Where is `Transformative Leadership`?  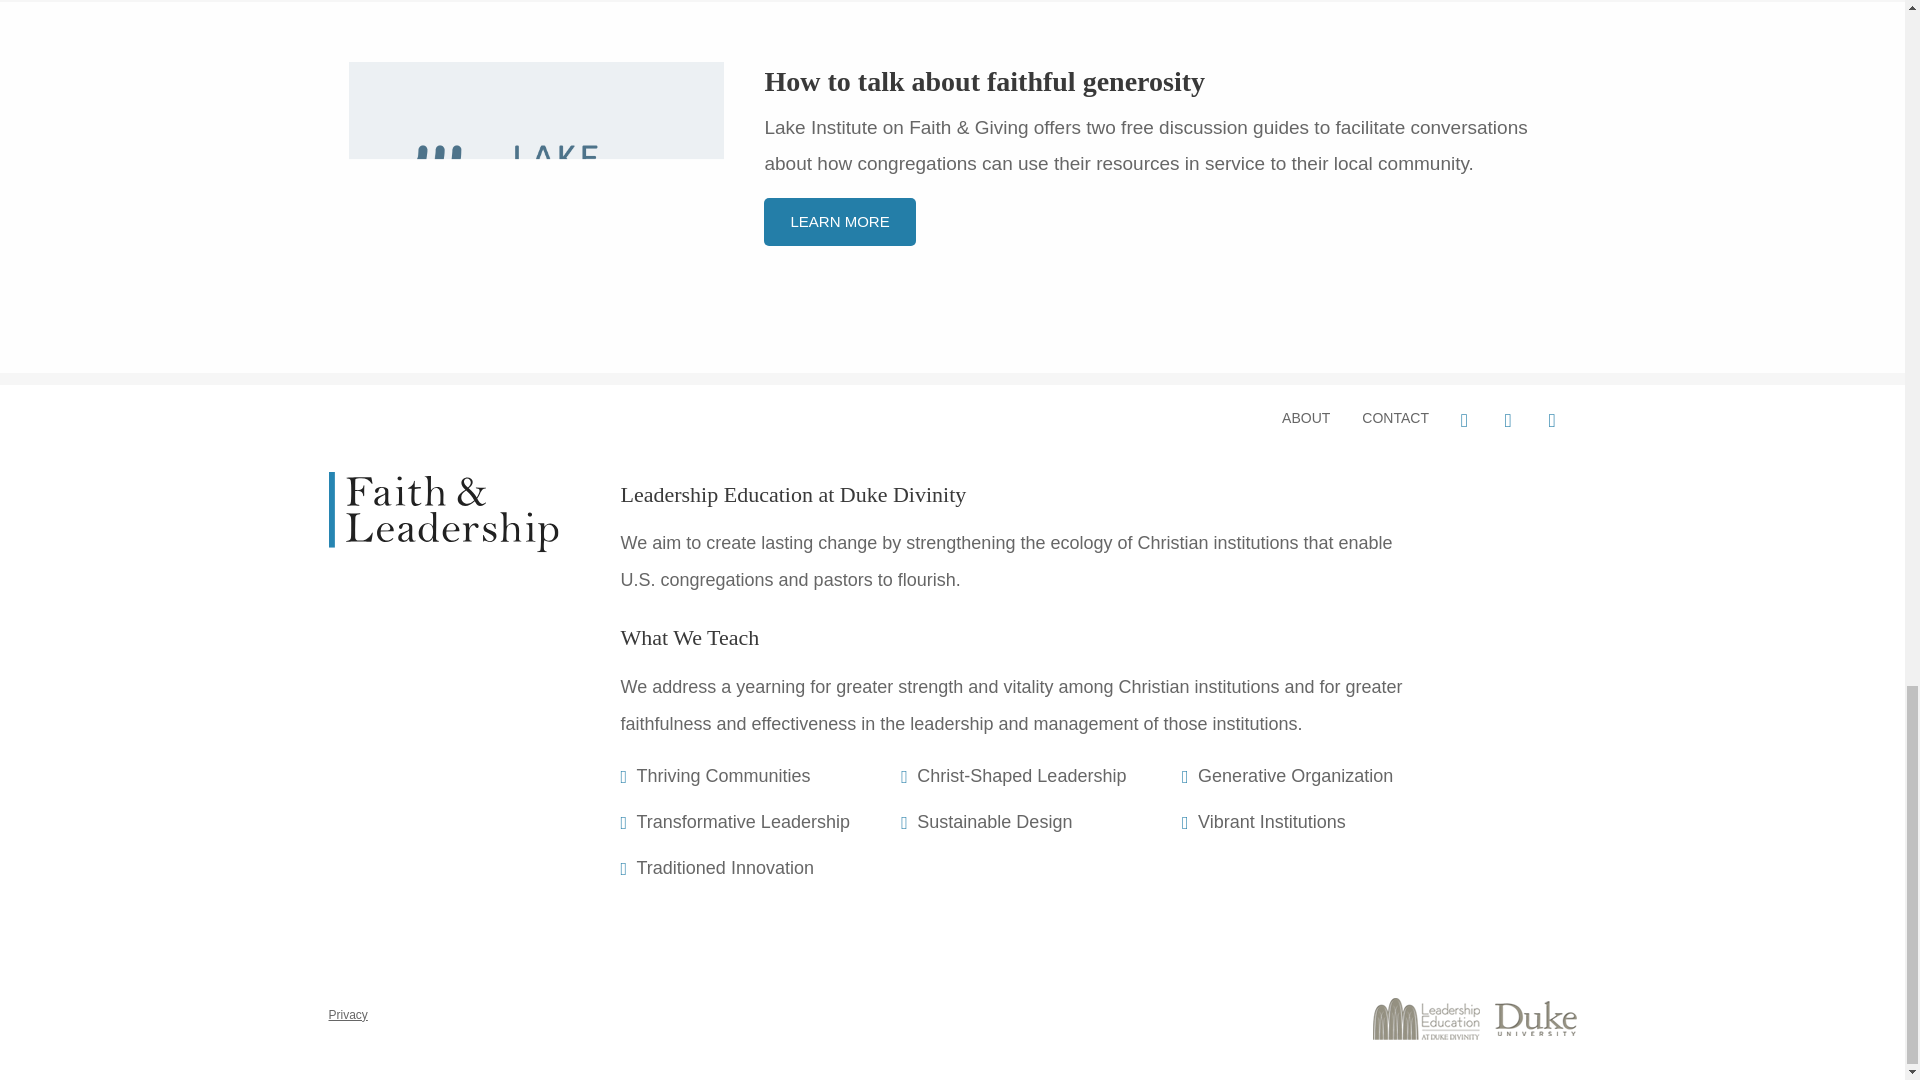
Transformative Leadership is located at coordinates (768, 823).